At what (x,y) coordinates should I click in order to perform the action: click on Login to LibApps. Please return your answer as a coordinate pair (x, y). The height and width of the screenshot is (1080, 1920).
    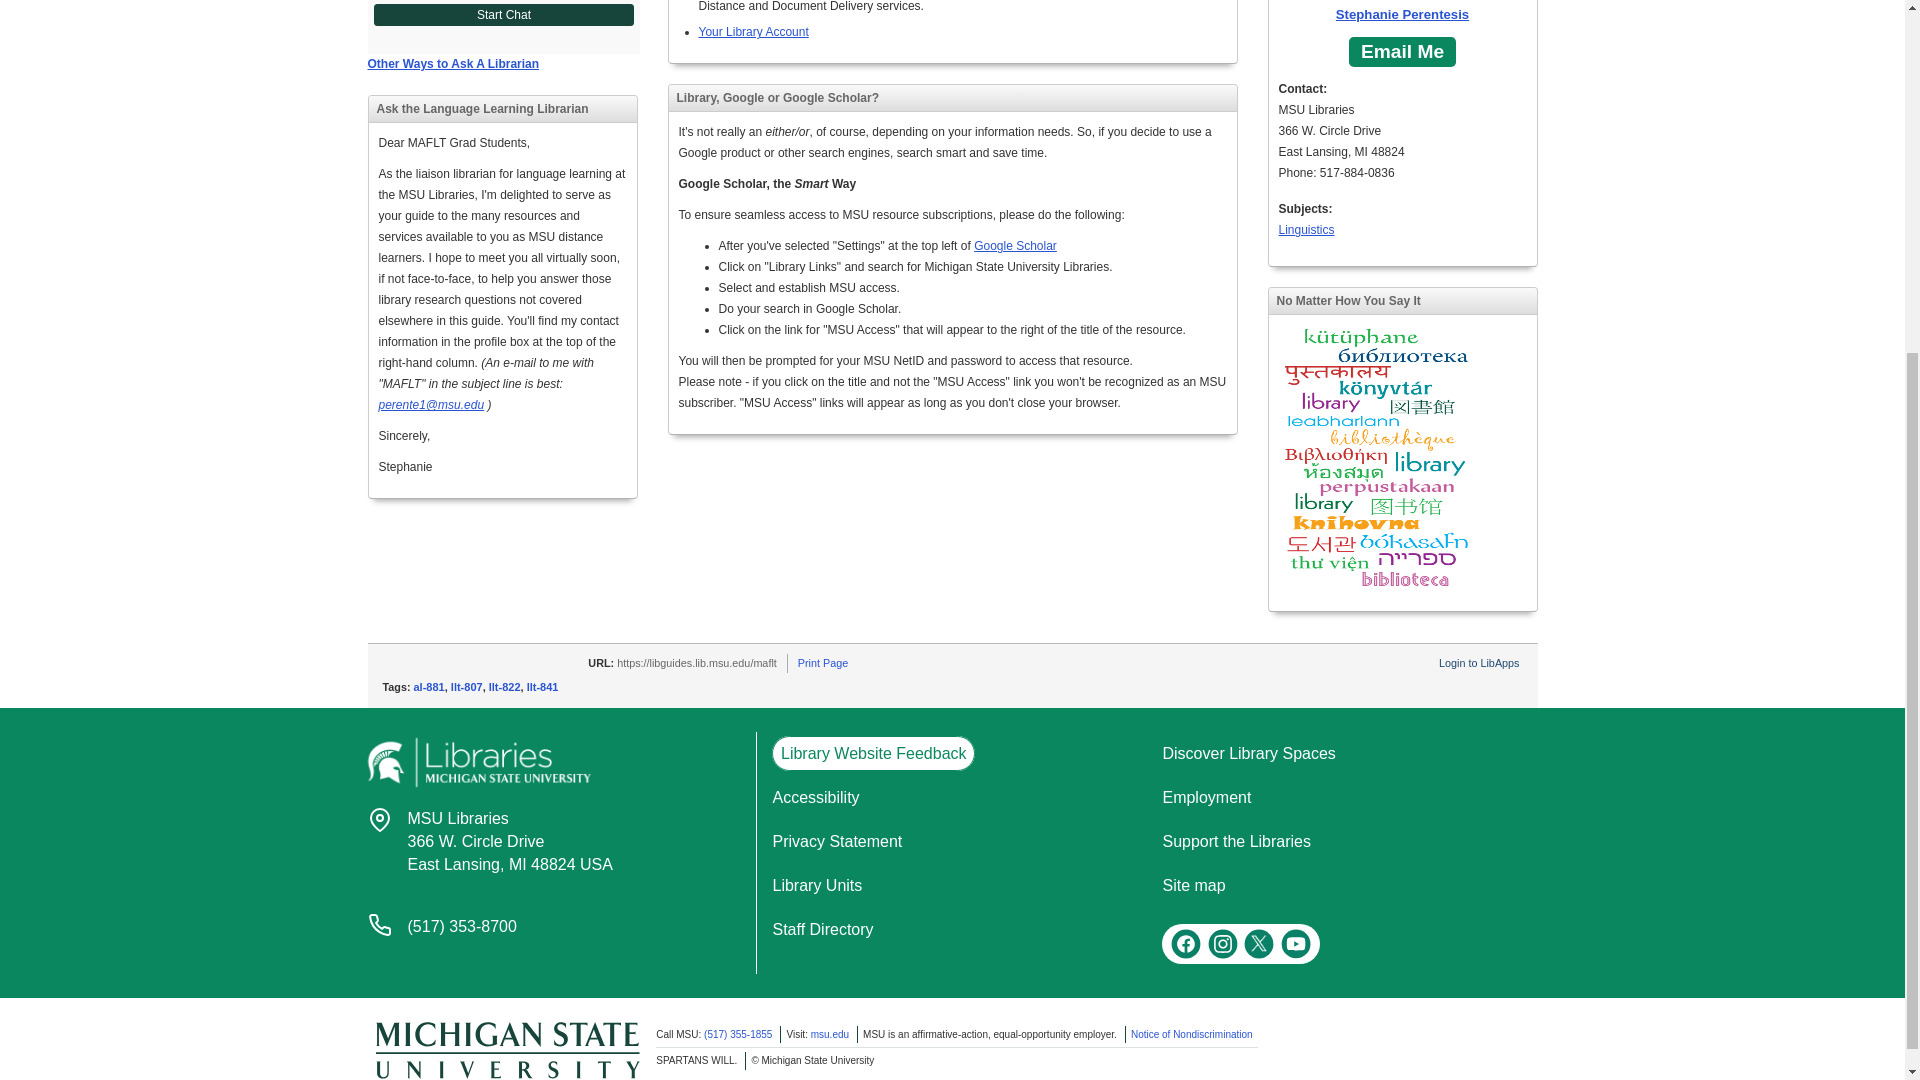
    Looking at the image, I should click on (1478, 662).